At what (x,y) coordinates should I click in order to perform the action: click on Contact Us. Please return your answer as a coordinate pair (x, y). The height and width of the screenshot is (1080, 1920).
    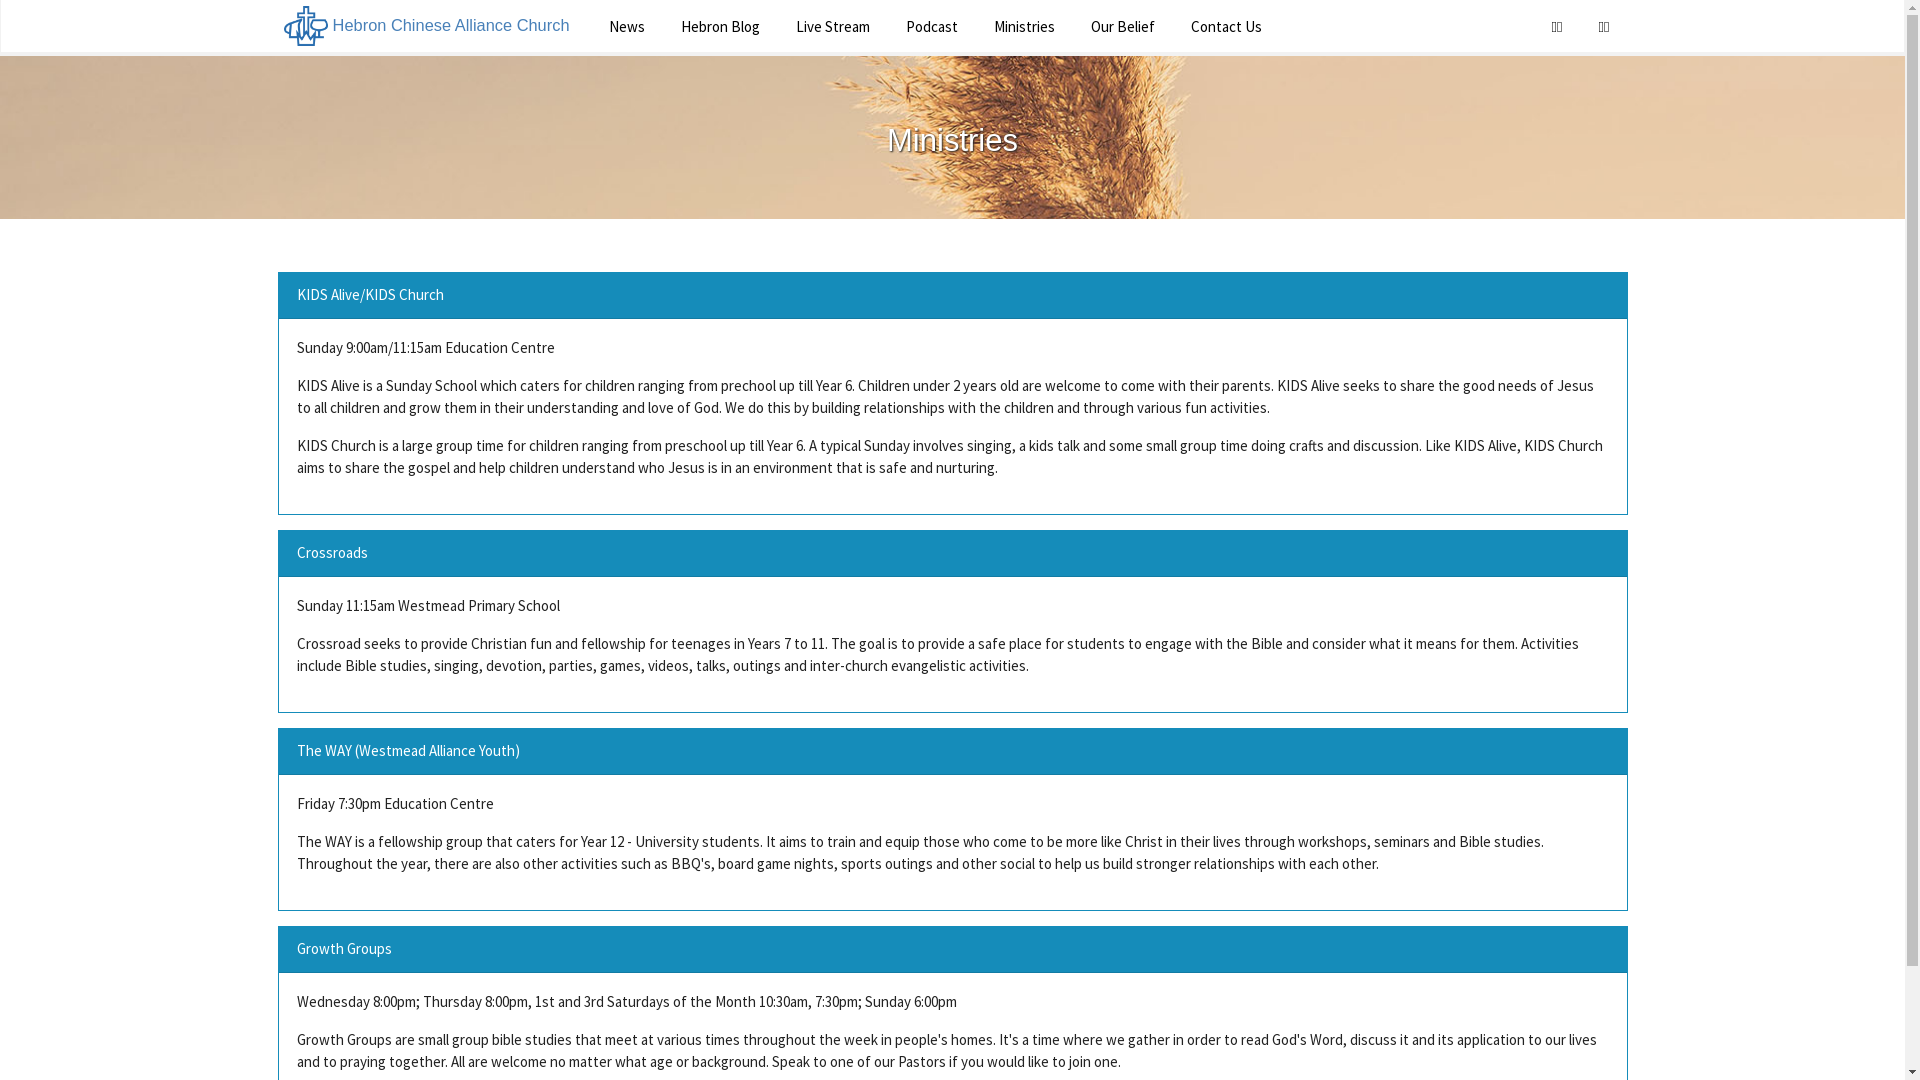
    Looking at the image, I should click on (1226, 26).